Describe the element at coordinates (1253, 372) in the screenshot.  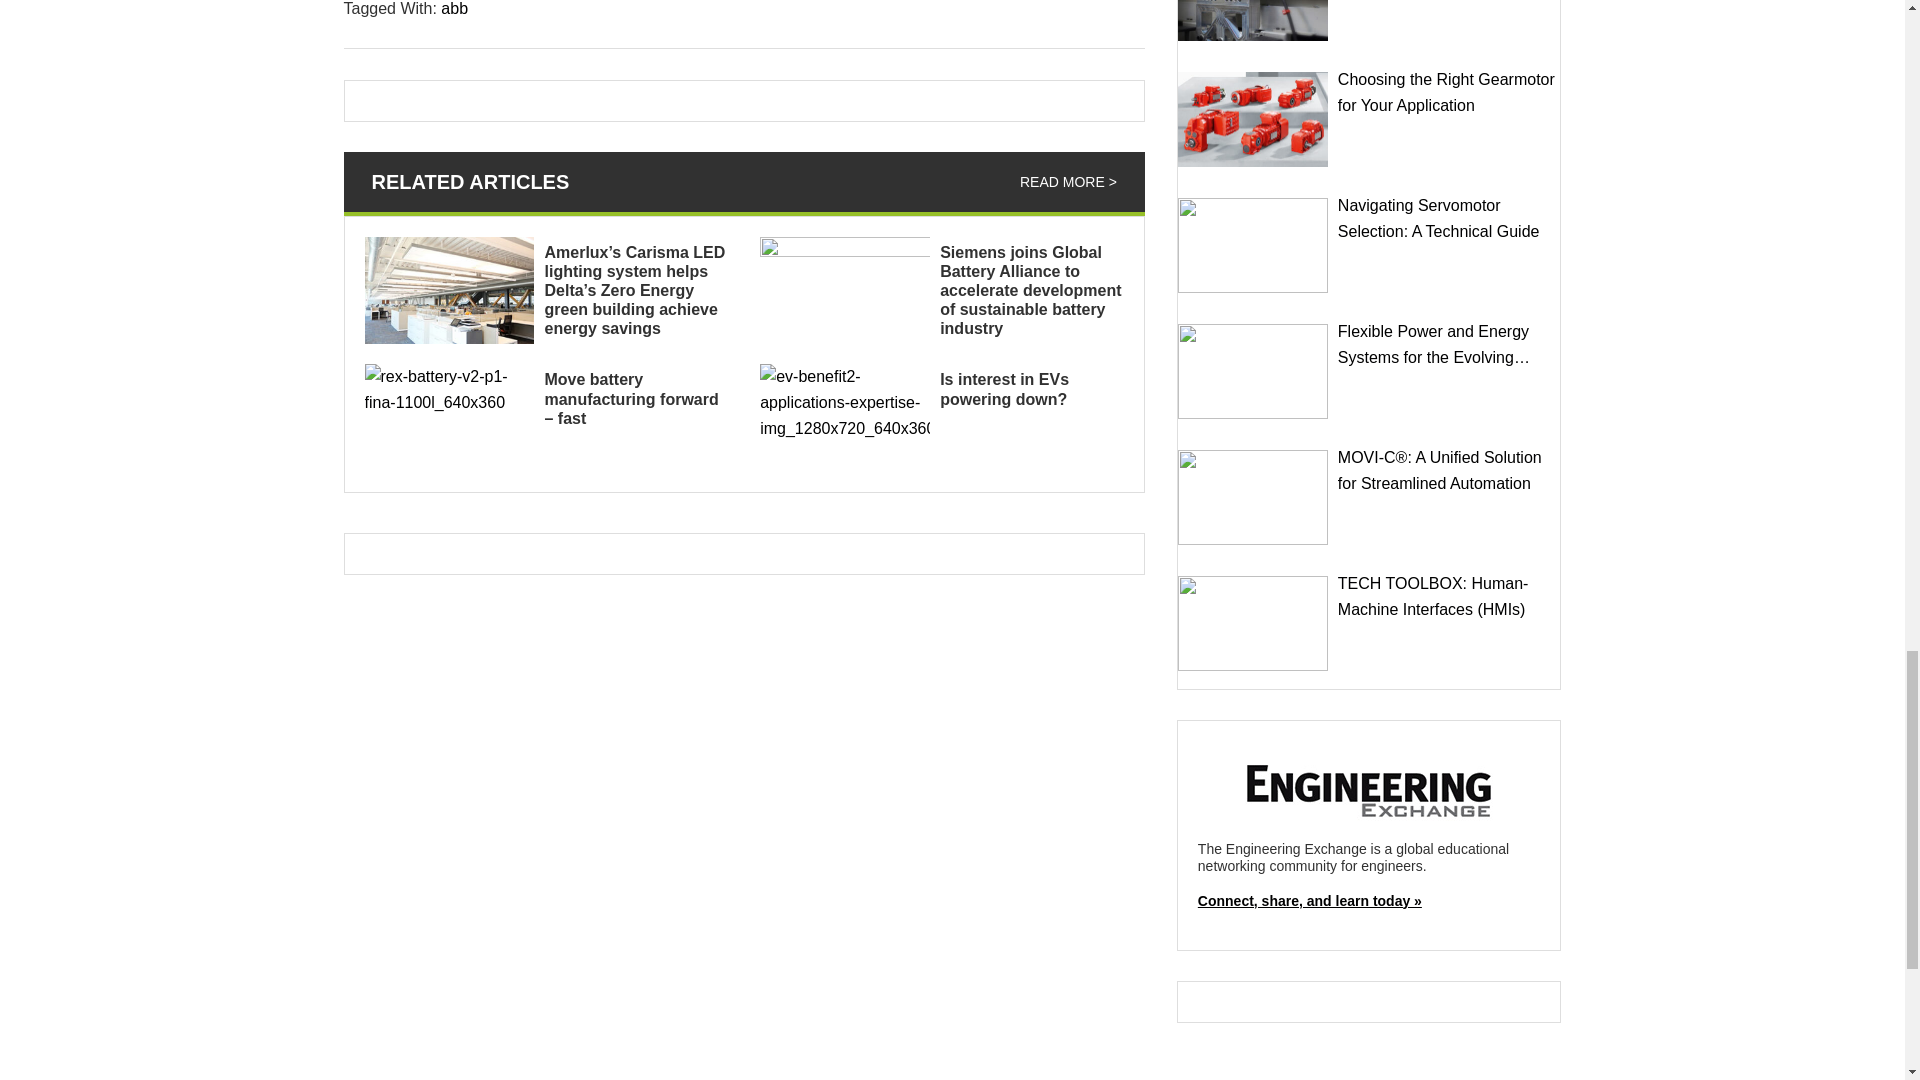
I see `Flexible Power and Energy Systems for the Evolving Factory` at that location.